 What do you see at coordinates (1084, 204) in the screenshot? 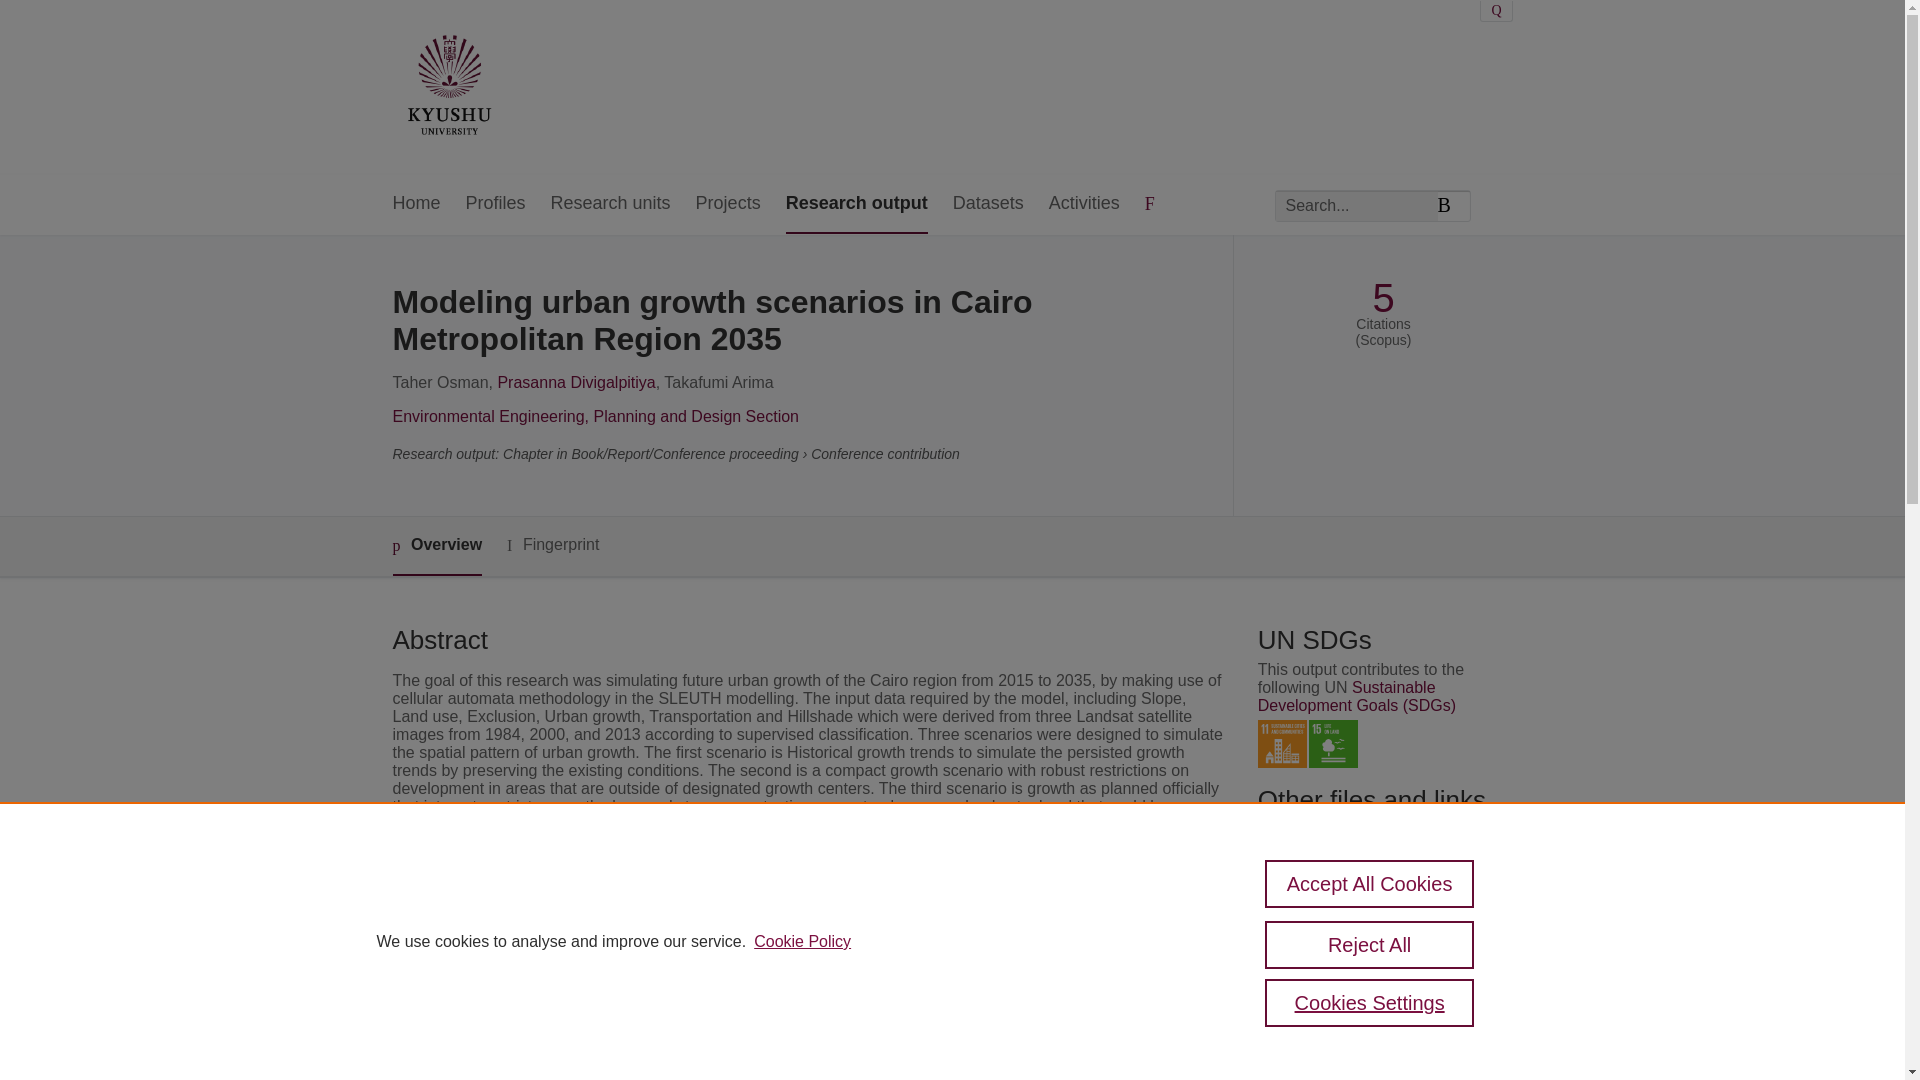
I see `Activities` at bounding box center [1084, 204].